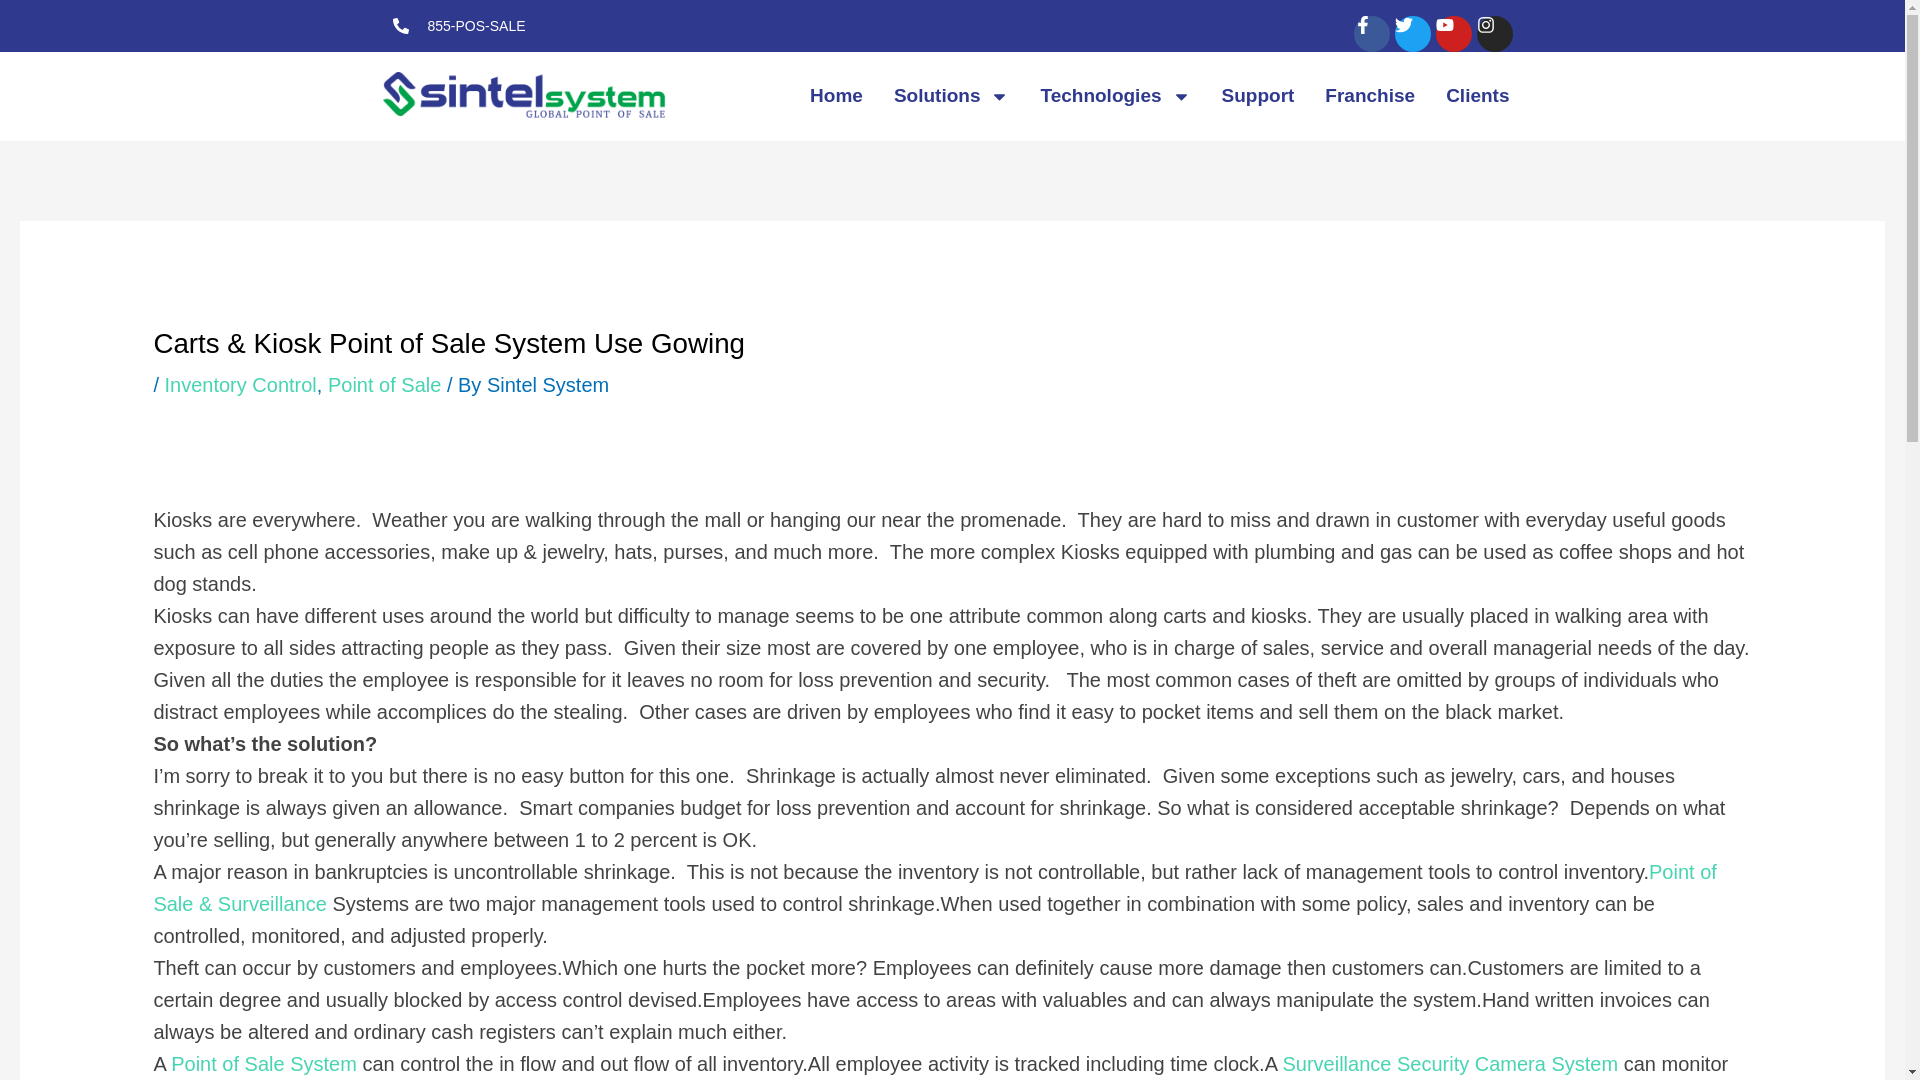 This screenshot has width=1920, height=1080. What do you see at coordinates (1115, 96) in the screenshot?
I see `Technologies` at bounding box center [1115, 96].